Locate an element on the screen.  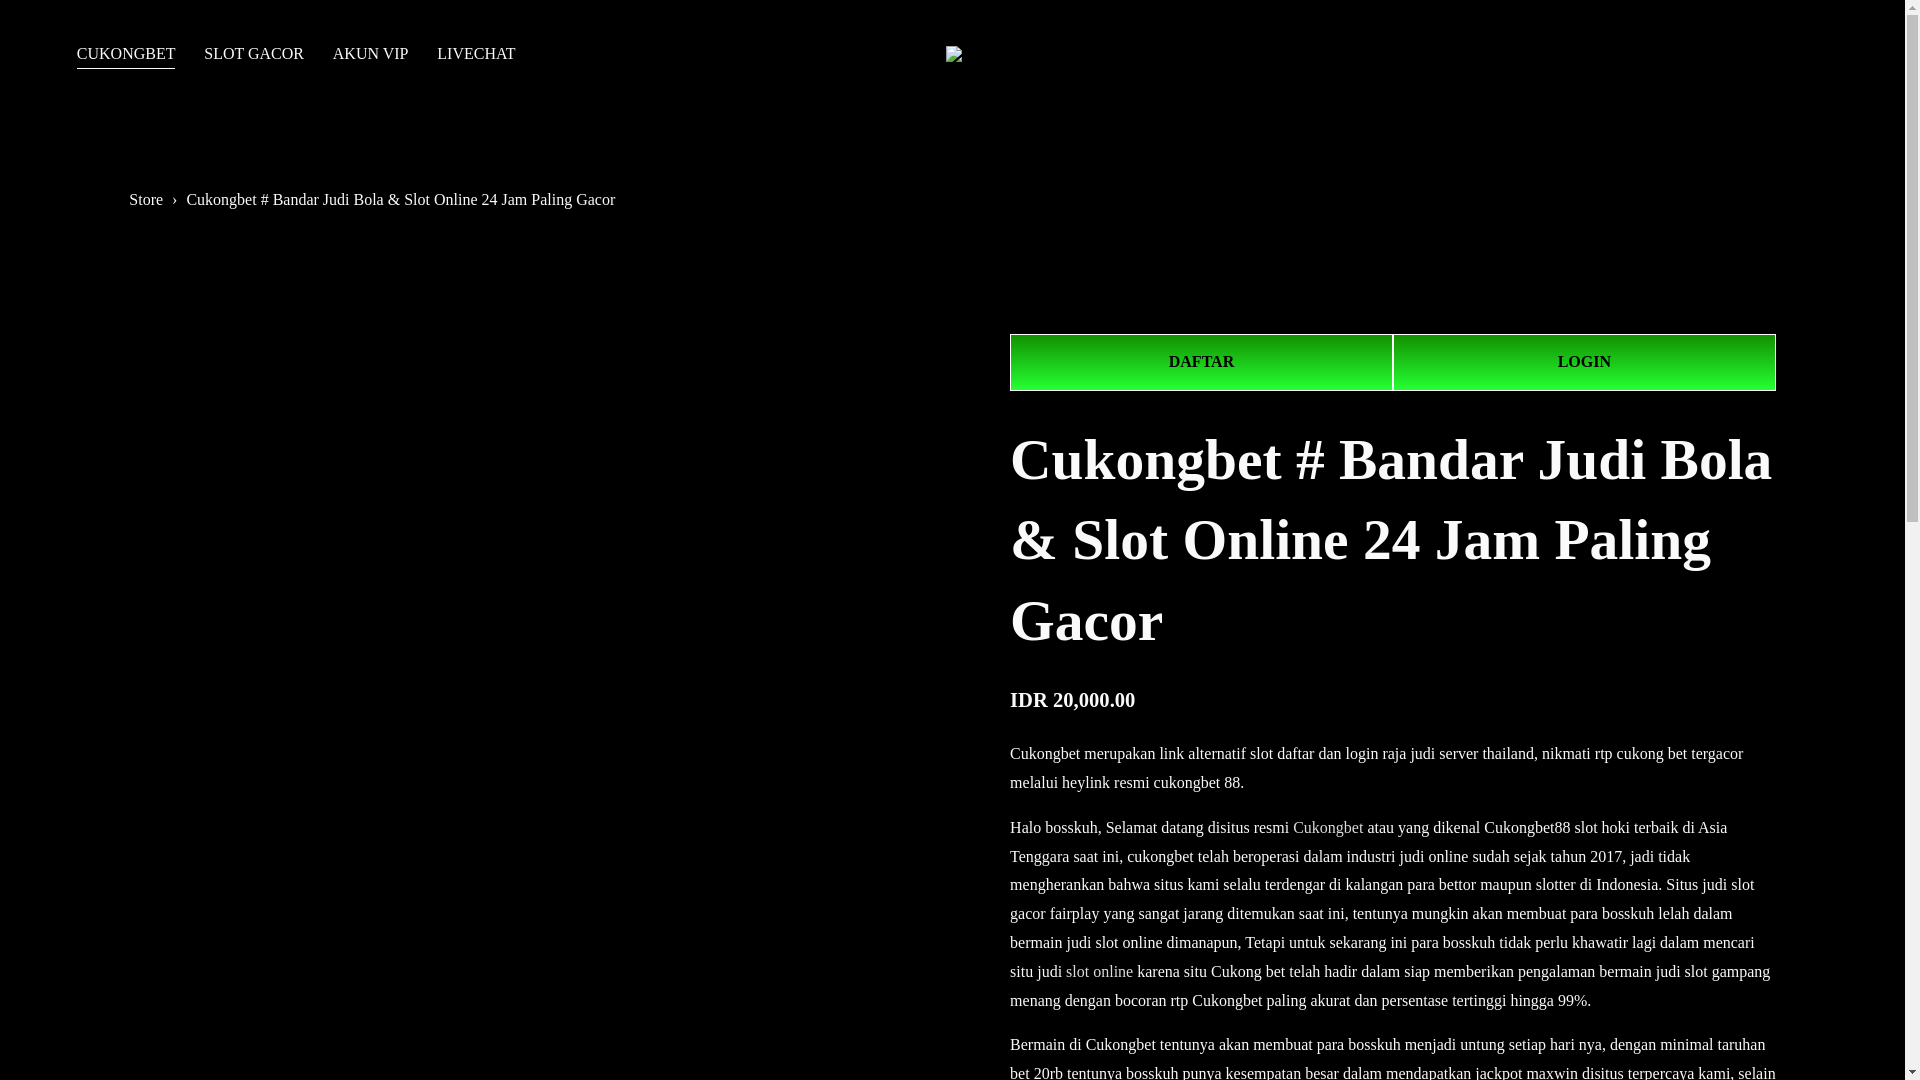
LOGIN is located at coordinates (1584, 362).